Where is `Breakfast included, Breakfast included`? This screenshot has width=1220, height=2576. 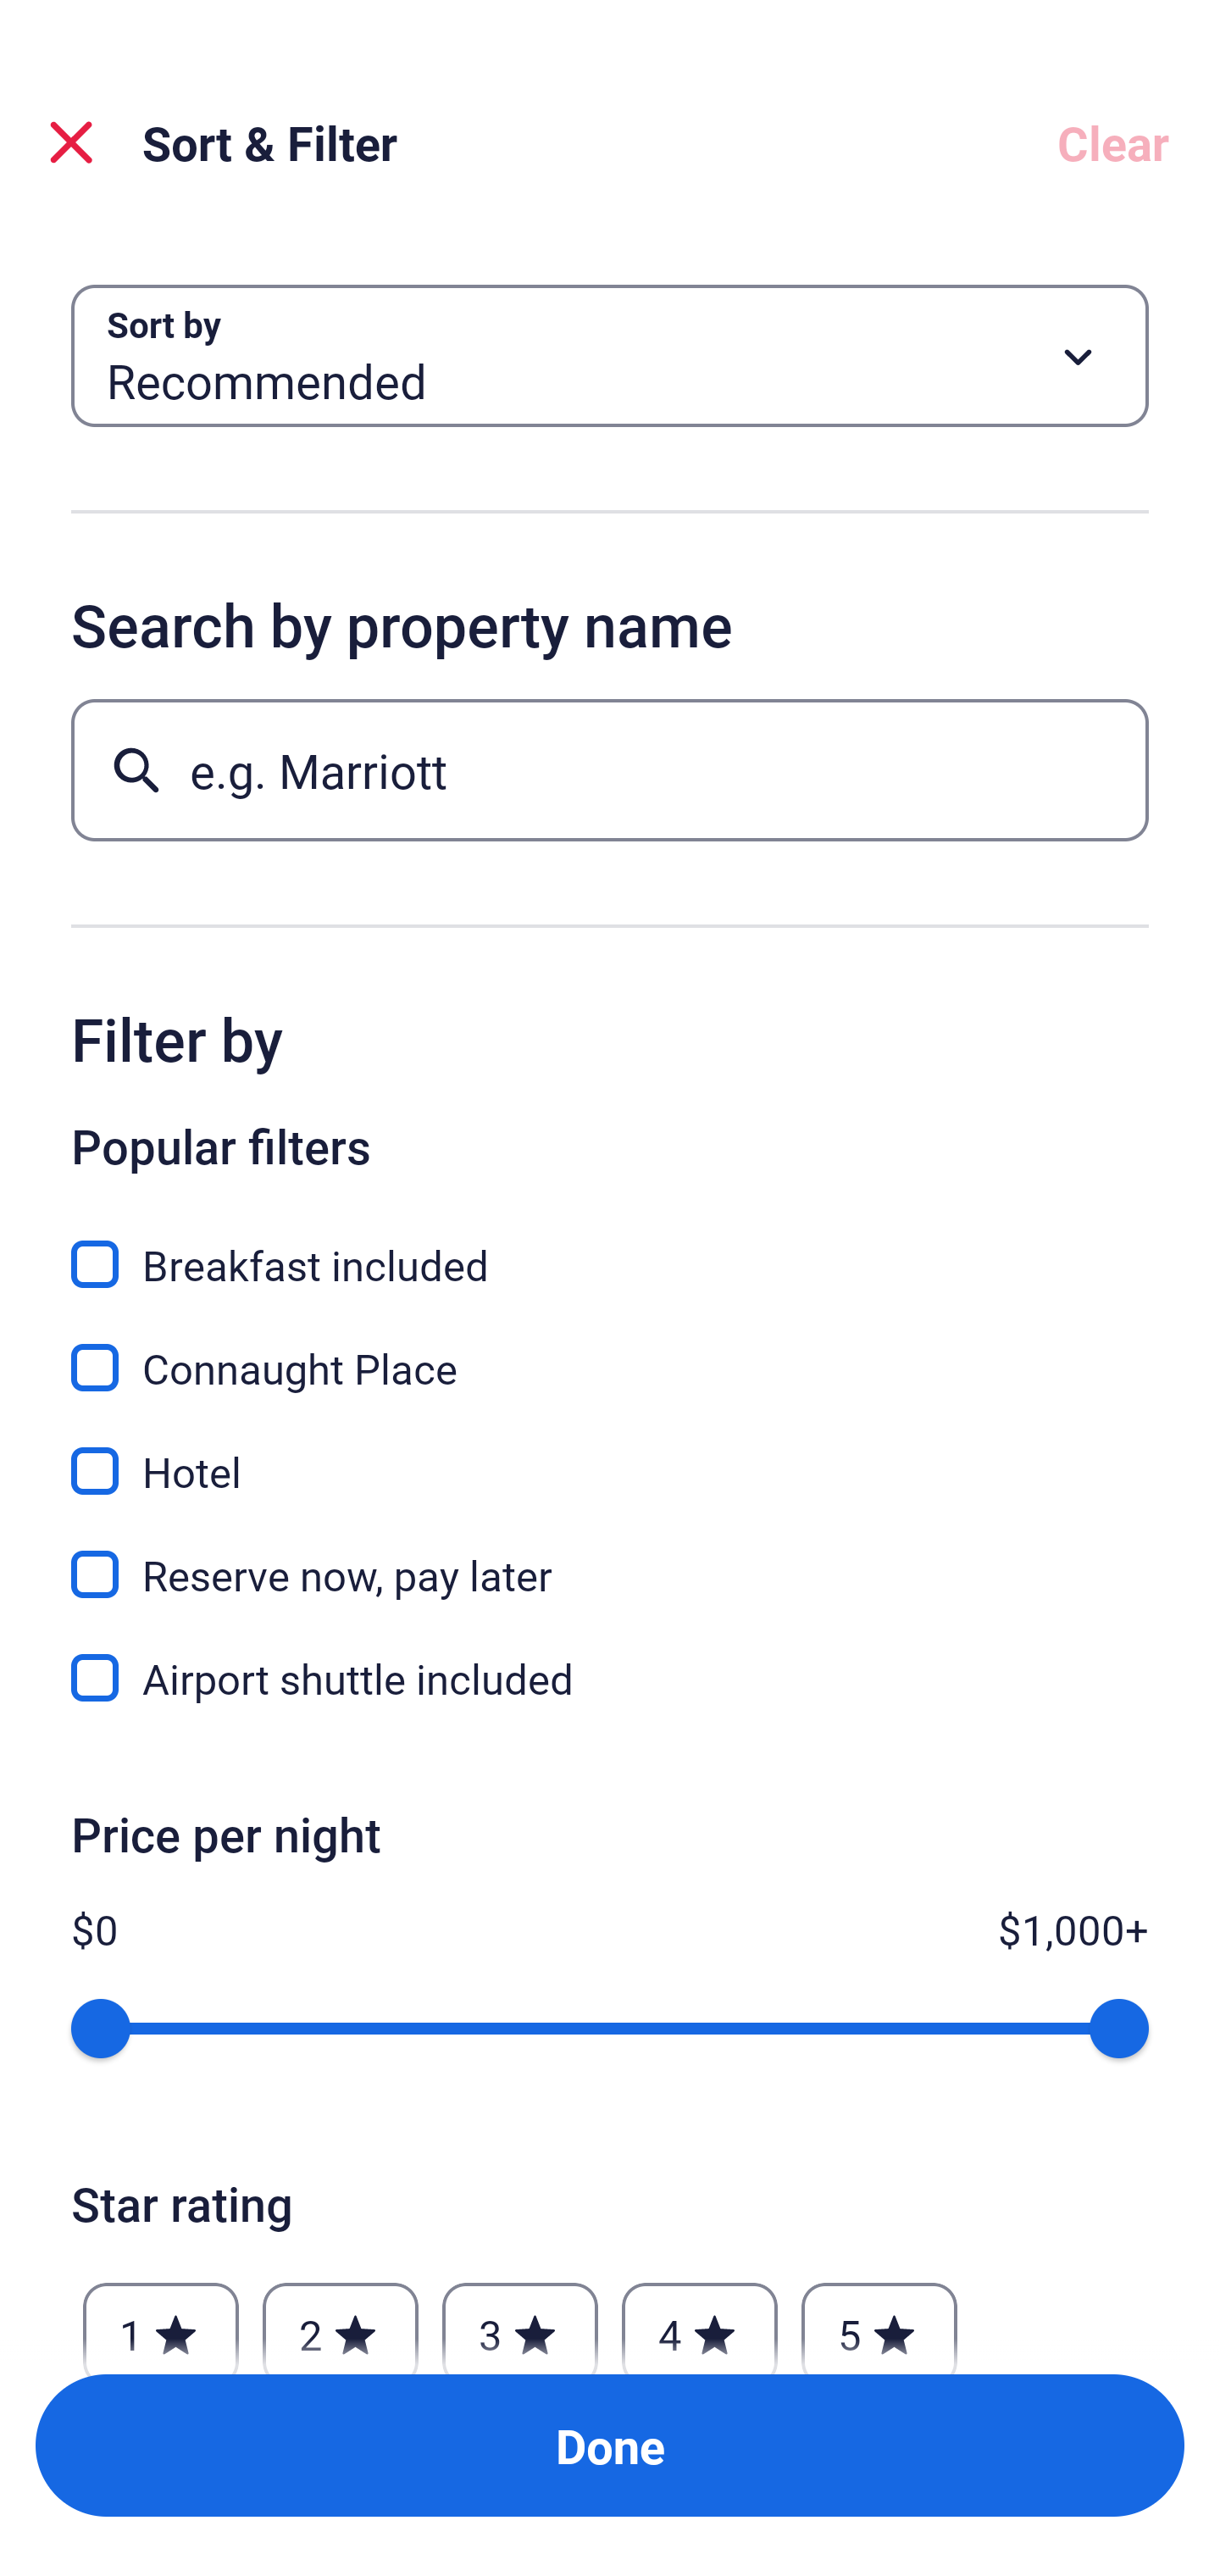
Breakfast included, Breakfast included is located at coordinates (610, 1246).